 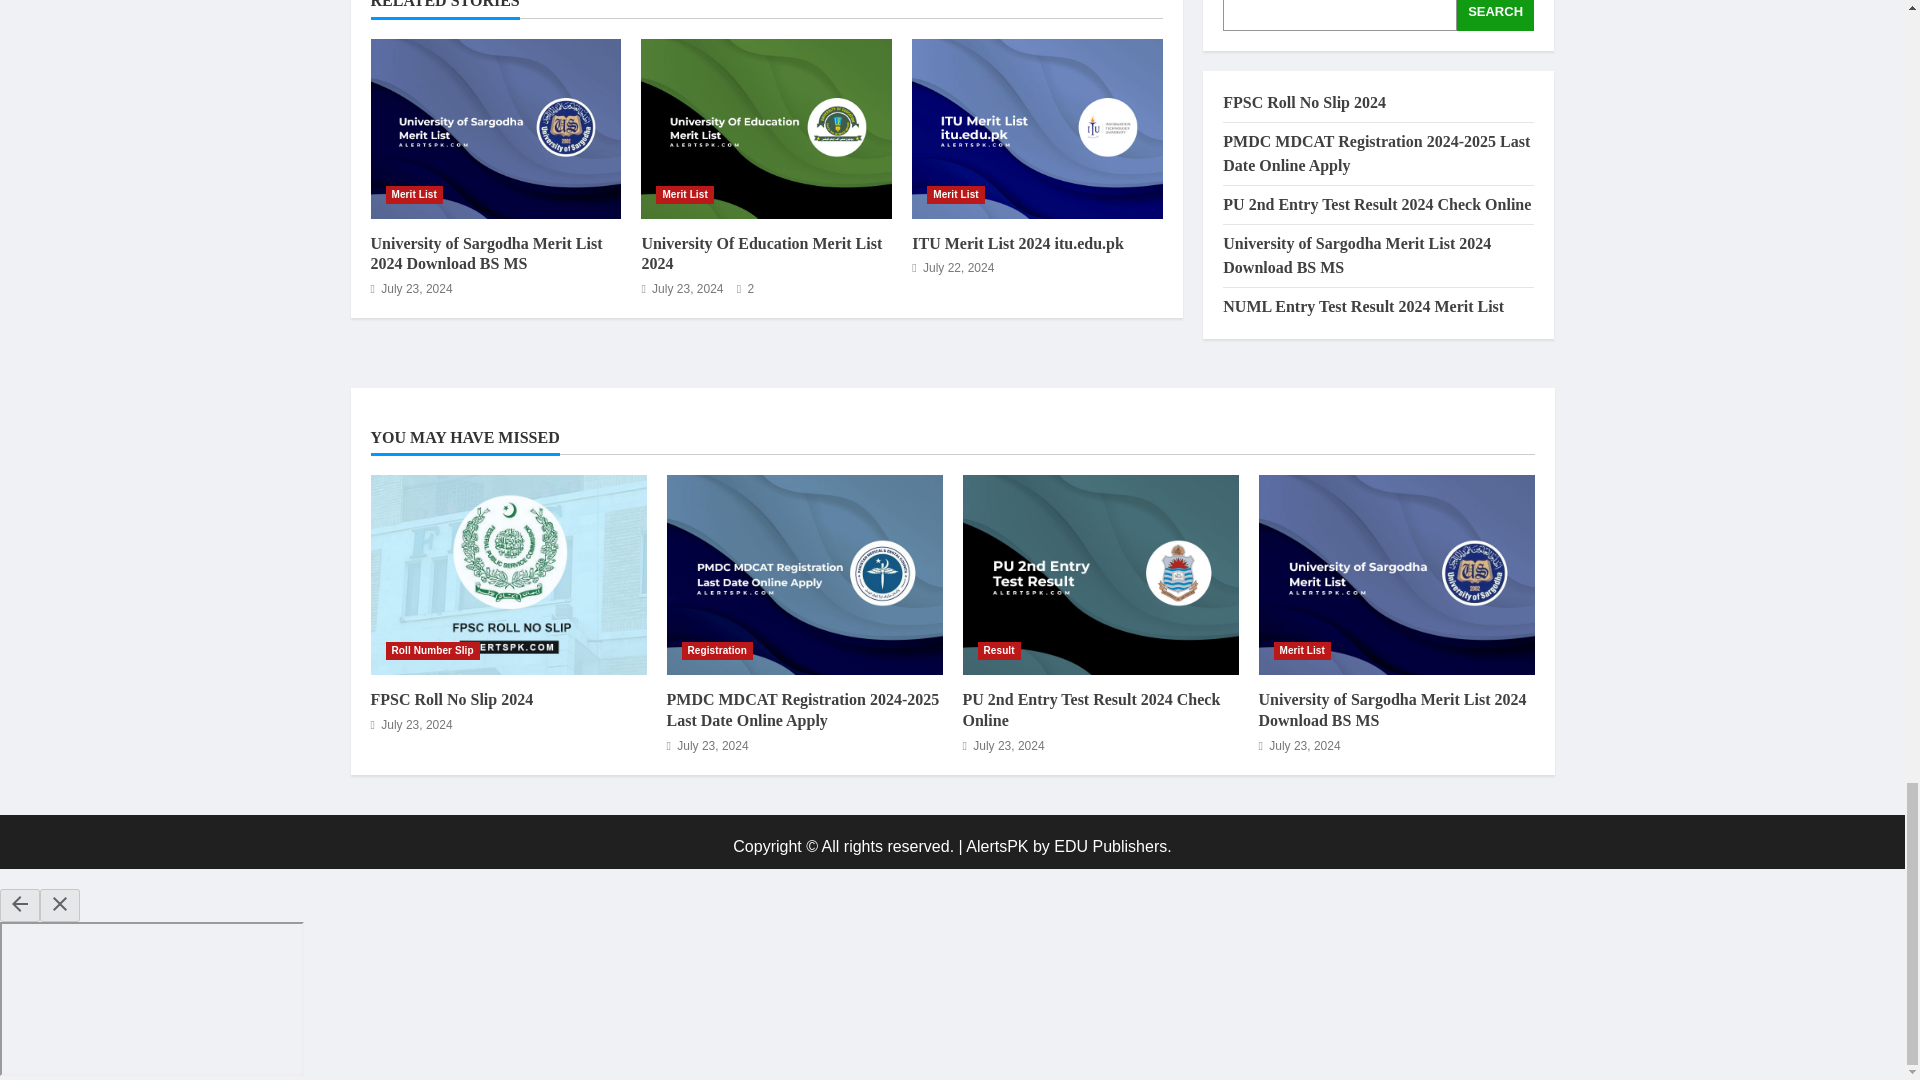 What do you see at coordinates (955, 194) in the screenshot?
I see `Merit List` at bounding box center [955, 194].